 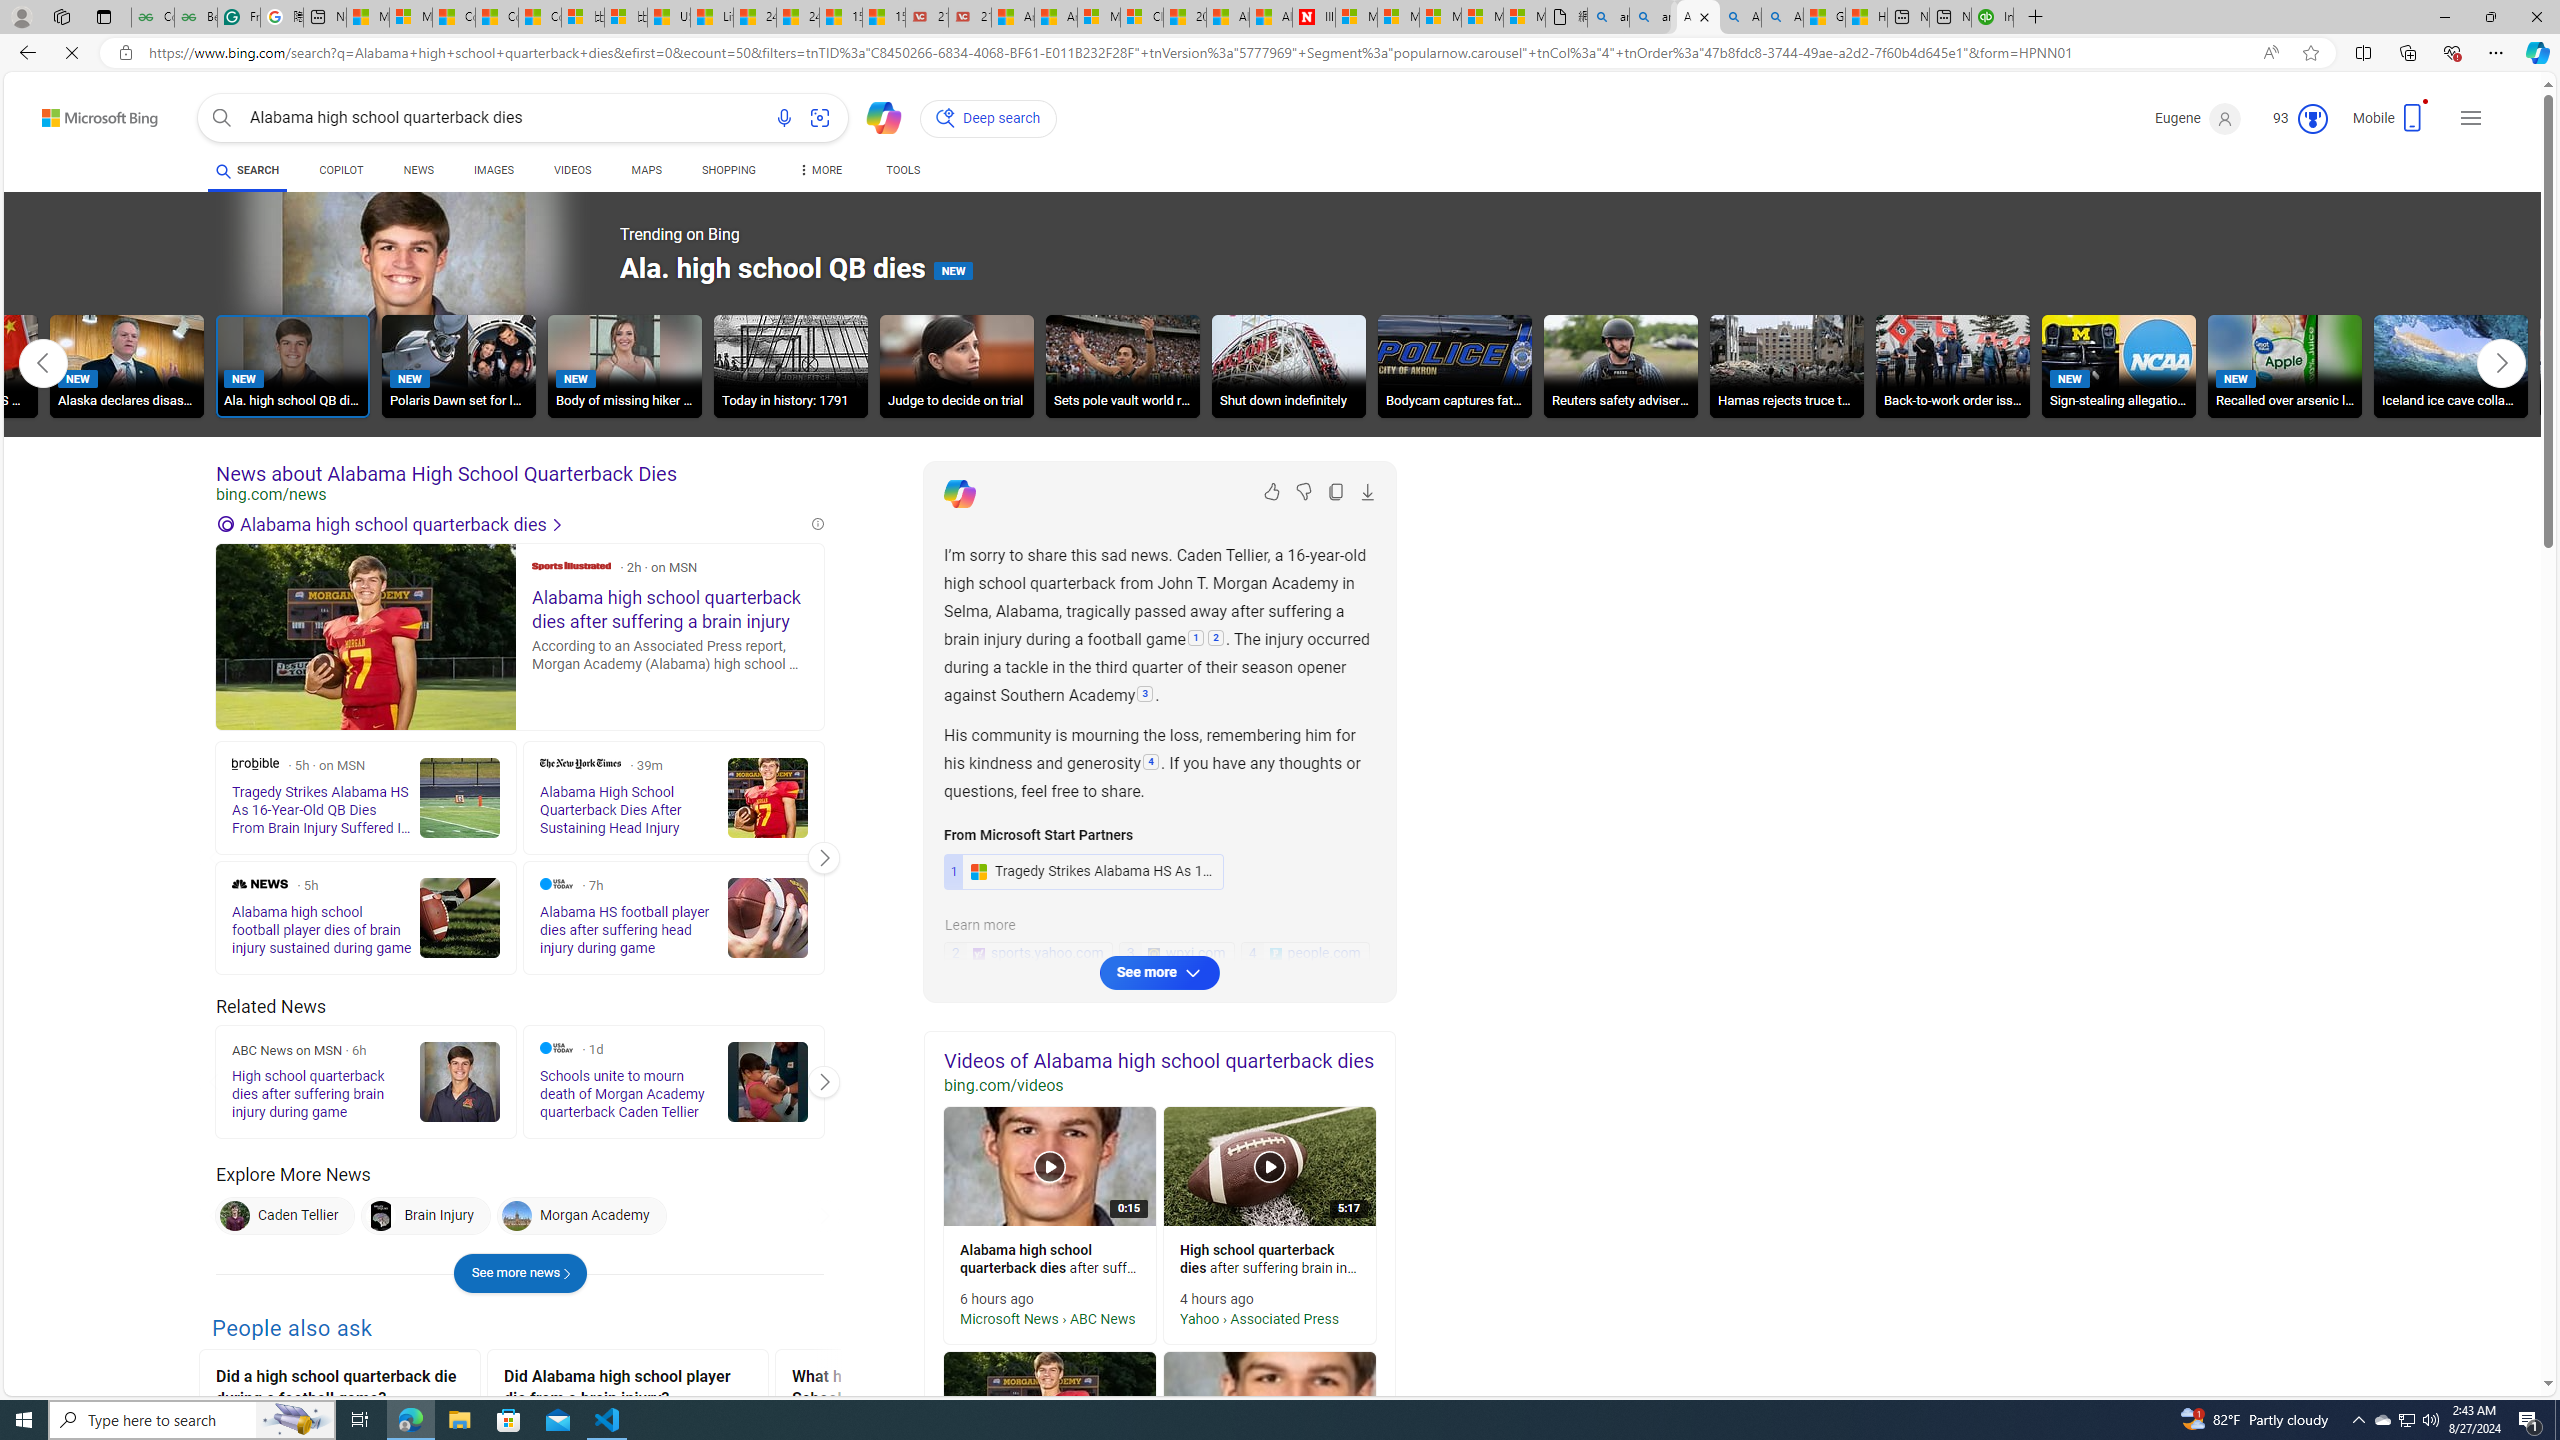 What do you see at coordinates (1314, 17) in the screenshot?
I see `Illness news & latest pictures from Newsweek.com` at bounding box center [1314, 17].